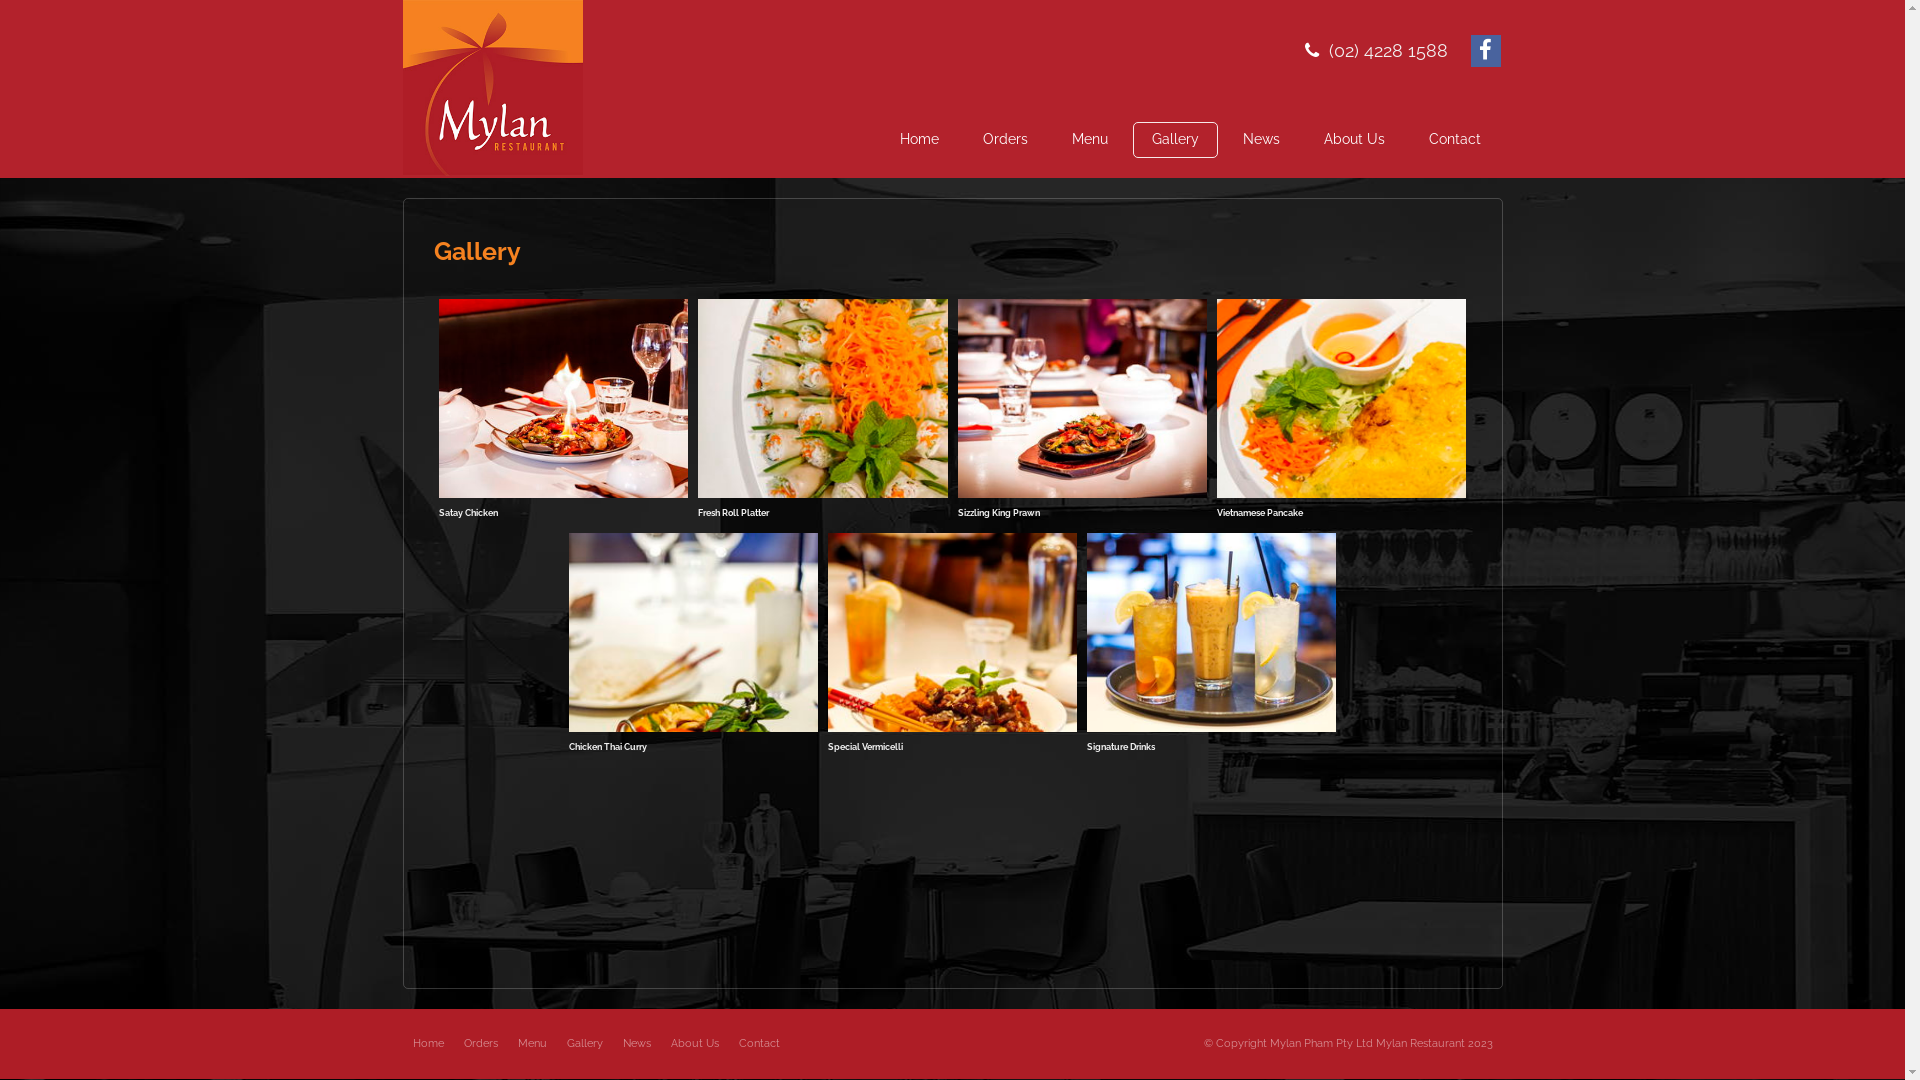 The width and height of the screenshot is (1920, 1080). Describe the element at coordinates (636, 1044) in the screenshot. I see `News` at that location.